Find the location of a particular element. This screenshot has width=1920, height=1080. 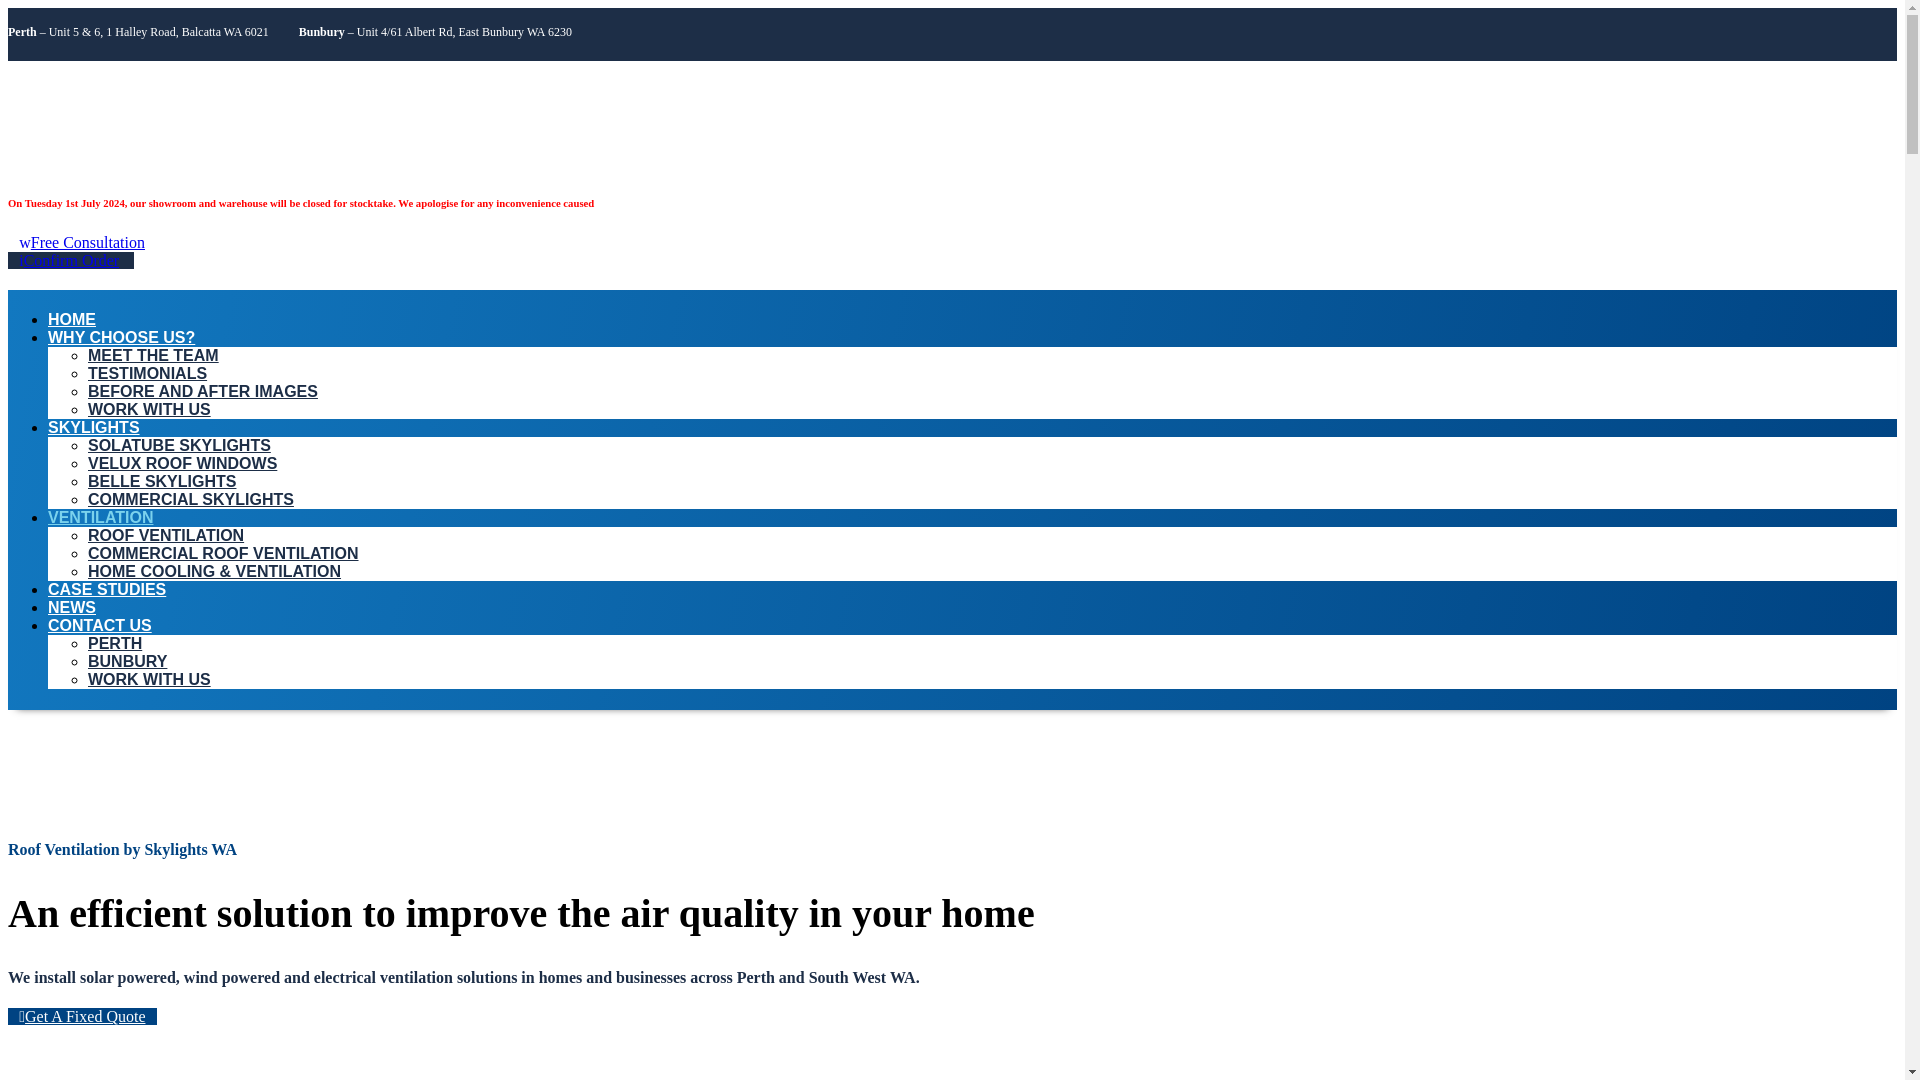

BELLE SKYLIGHTS is located at coordinates (162, 482).